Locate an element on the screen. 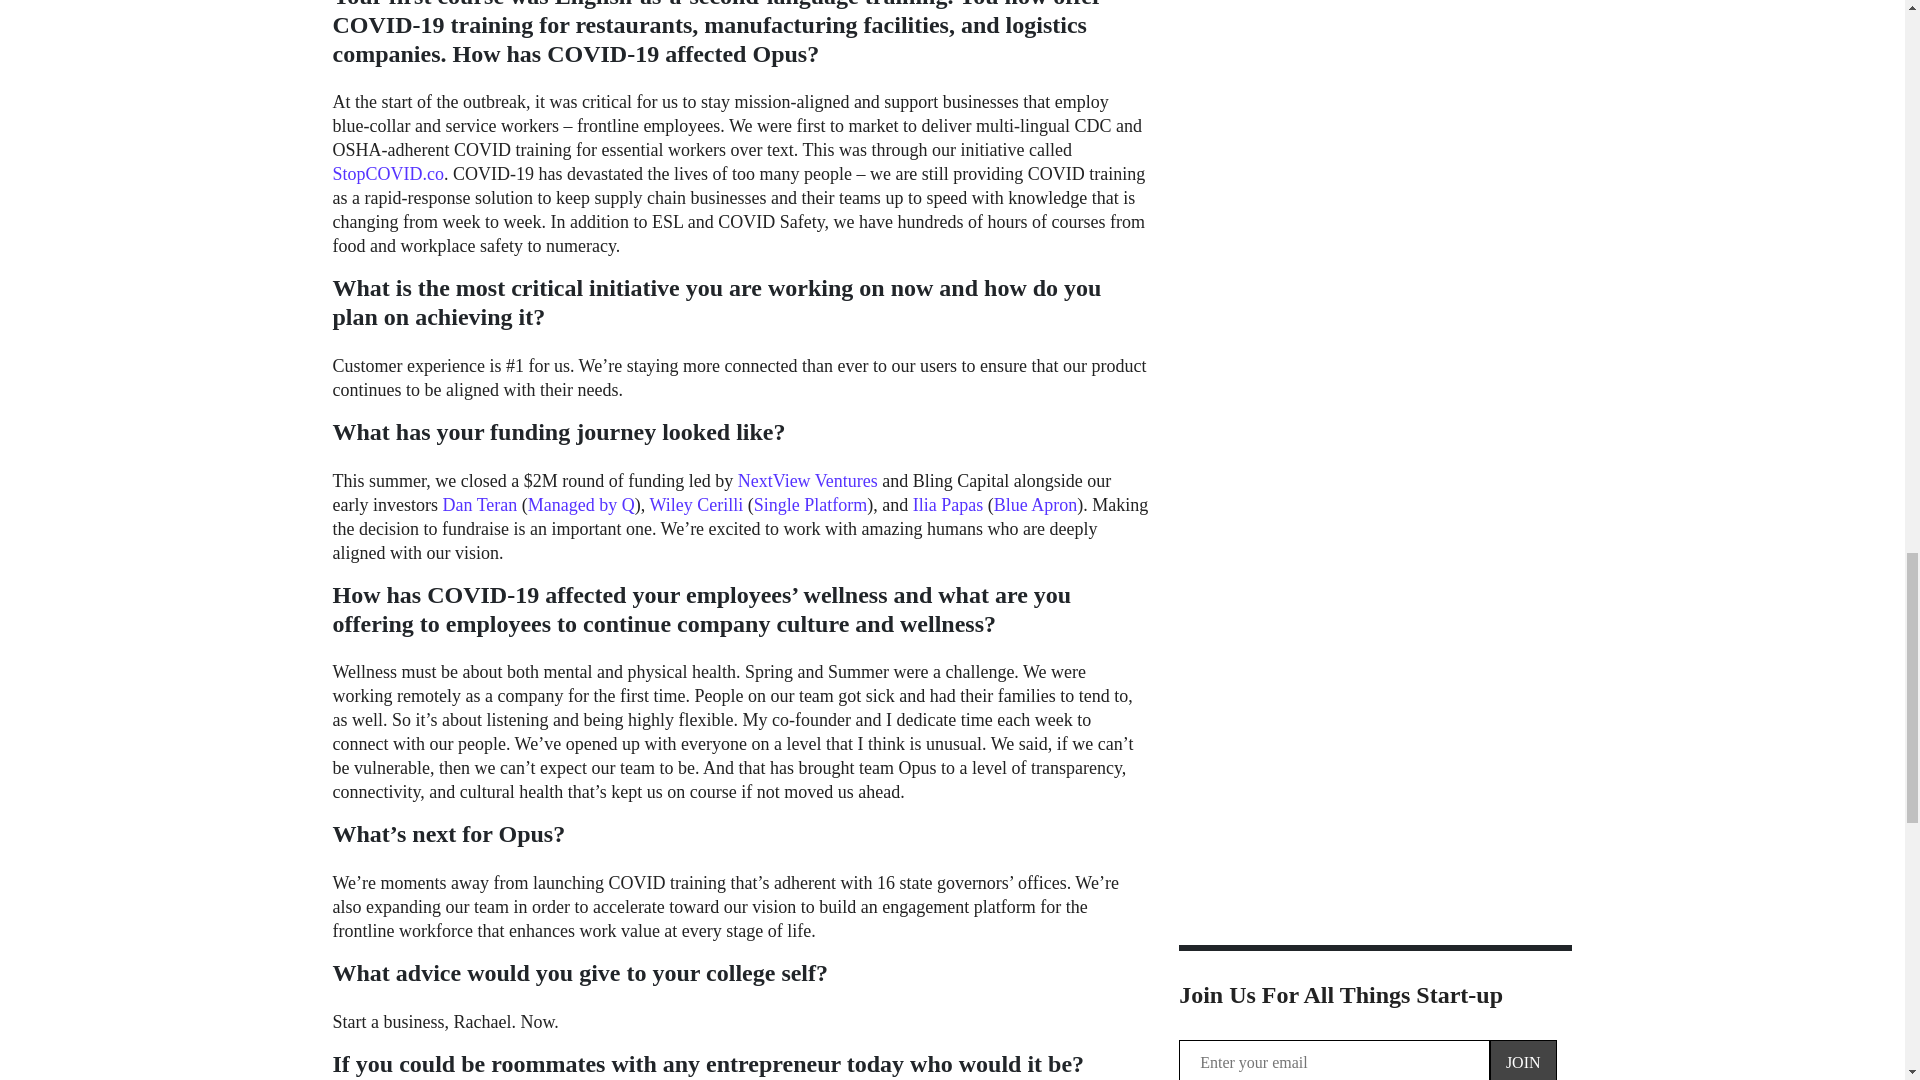  Dan Teran is located at coordinates (478, 504).